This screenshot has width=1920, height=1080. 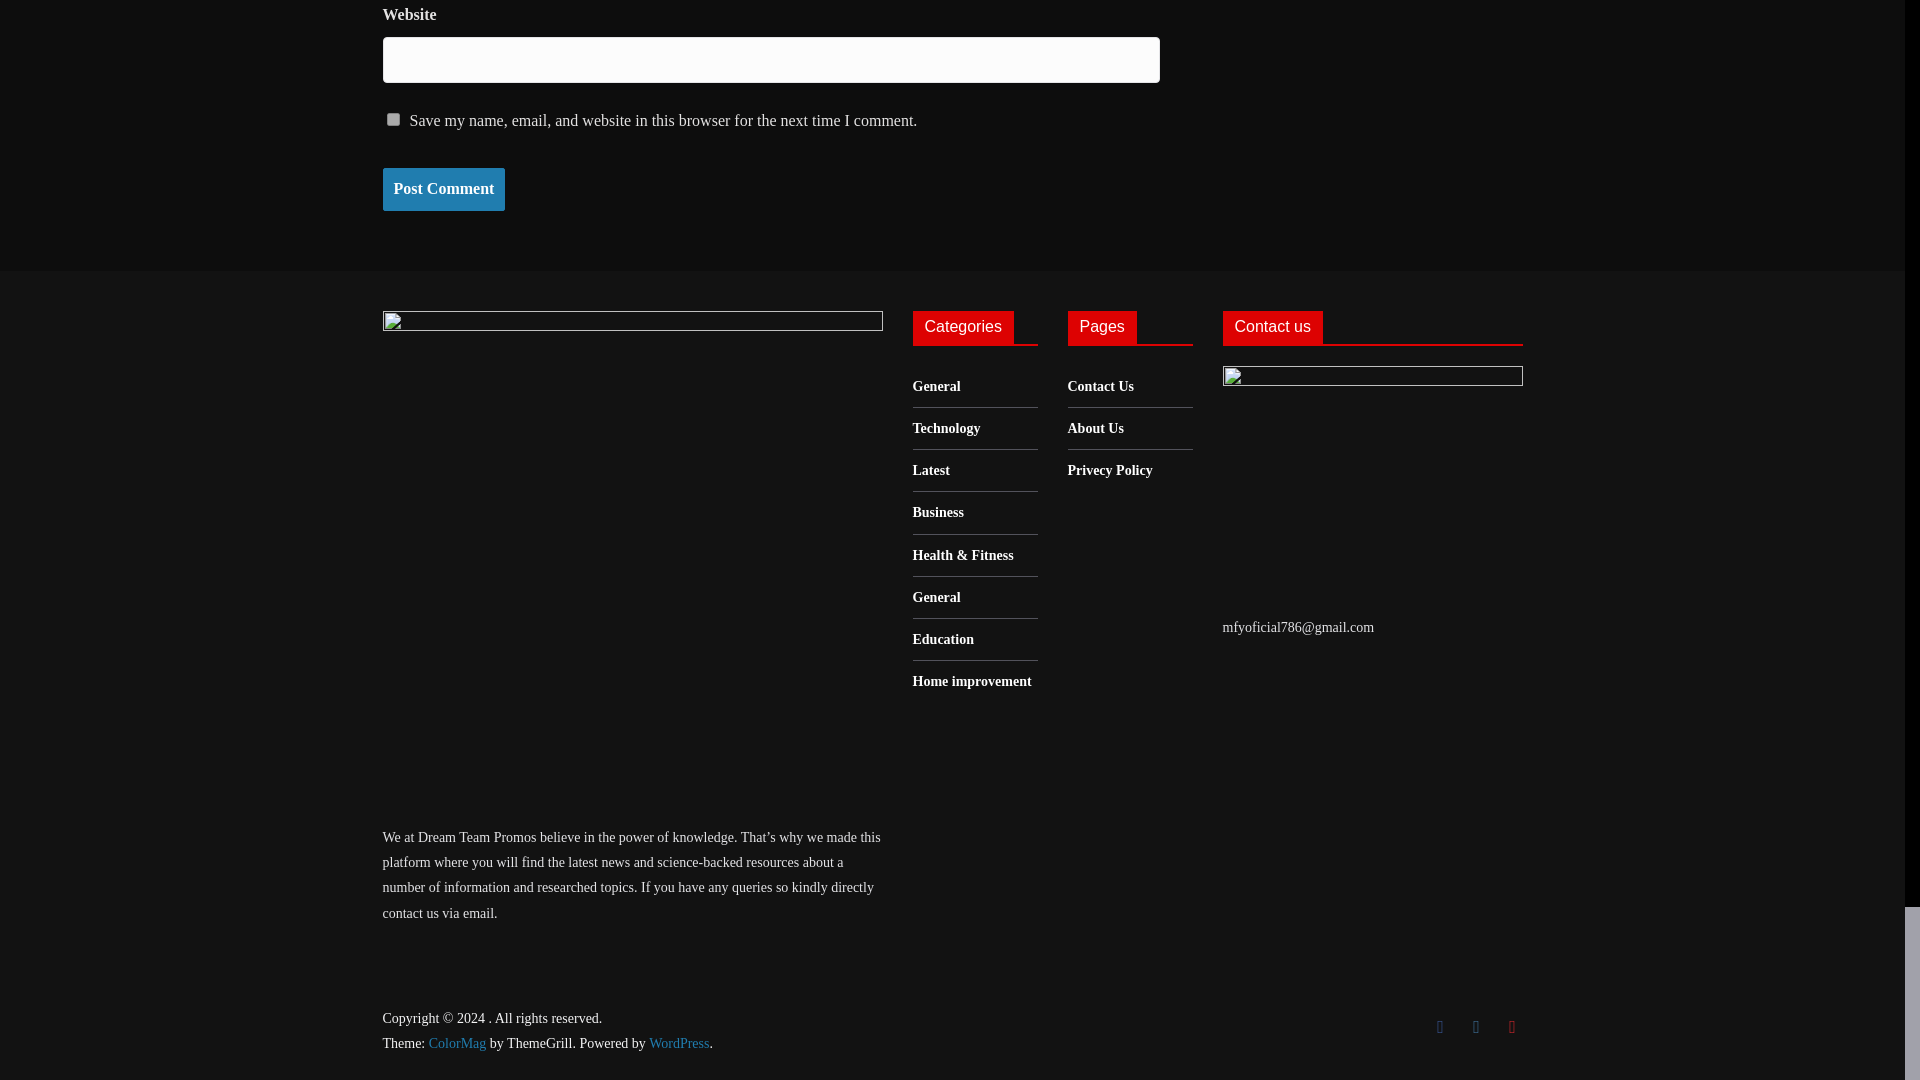 I want to click on Post Comment, so click(x=443, y=189).